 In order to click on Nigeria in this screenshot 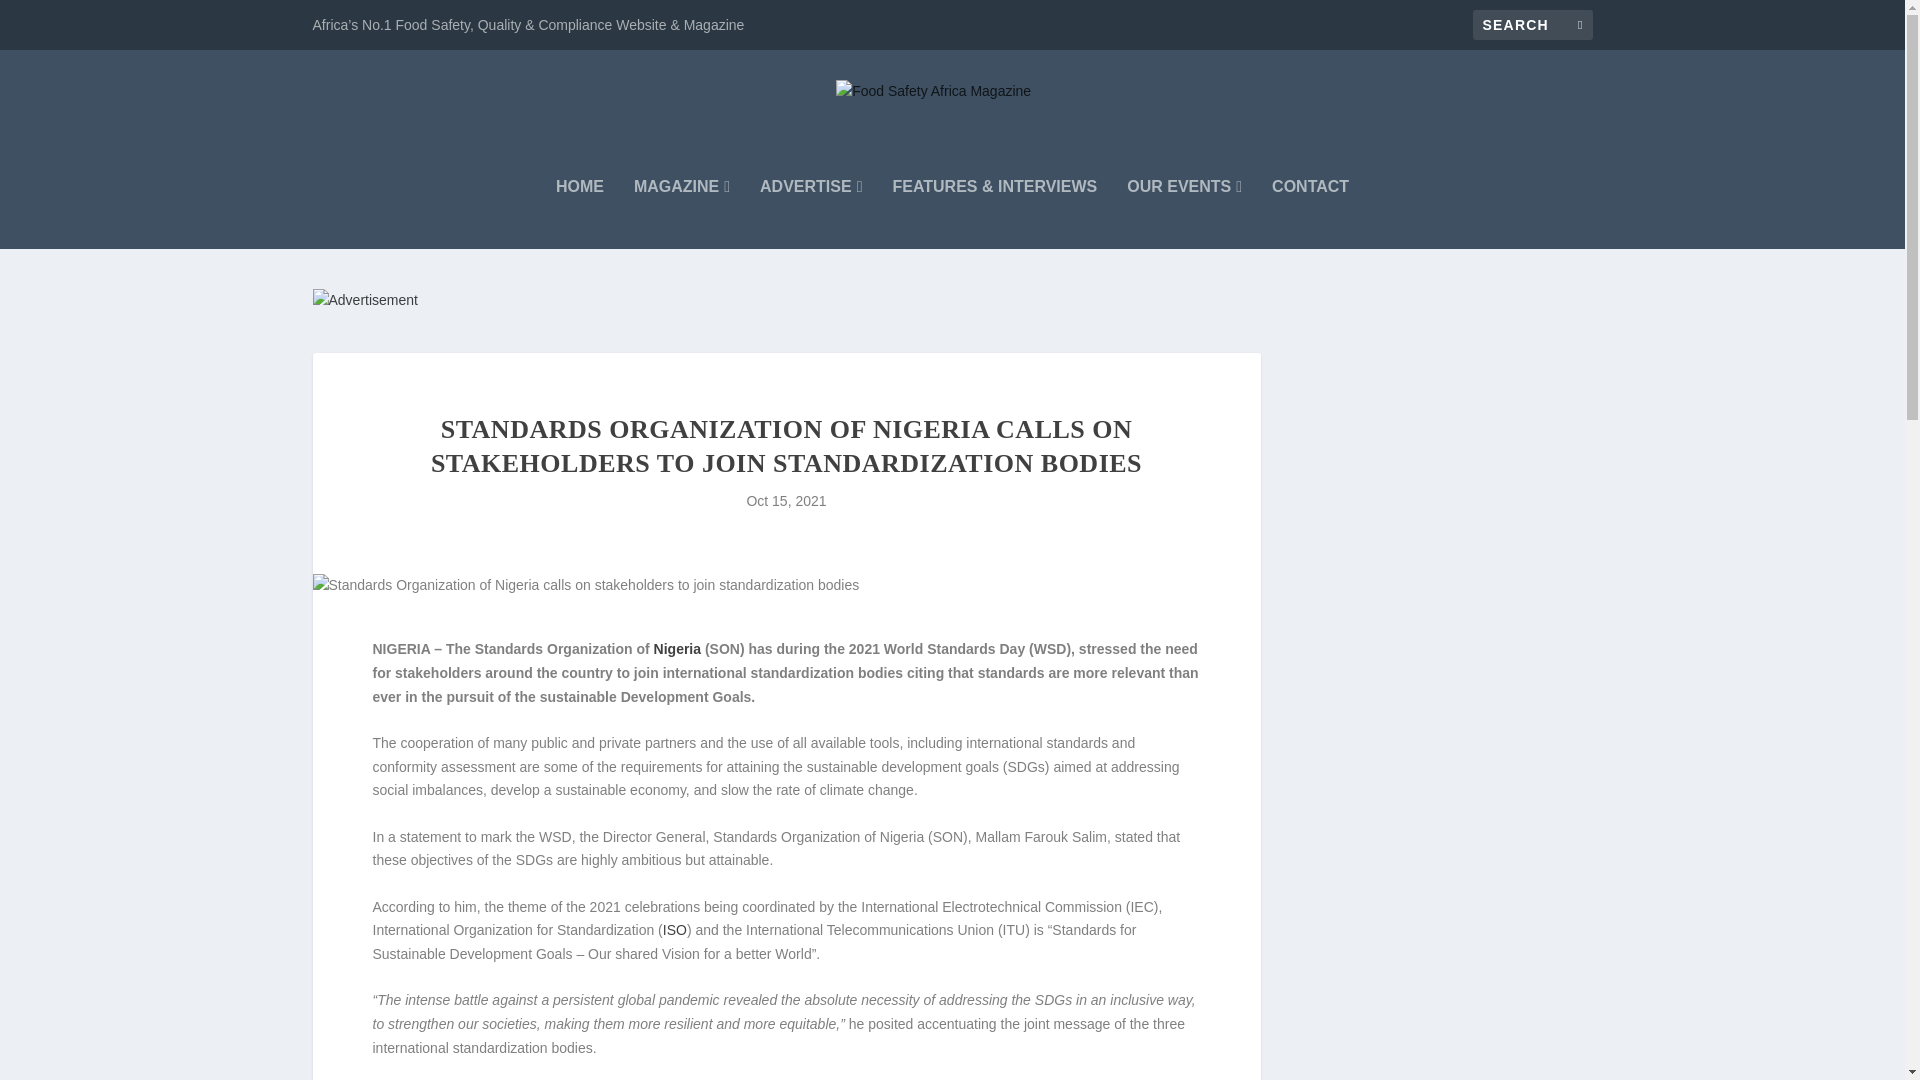, I will do `click(677, 648)`.